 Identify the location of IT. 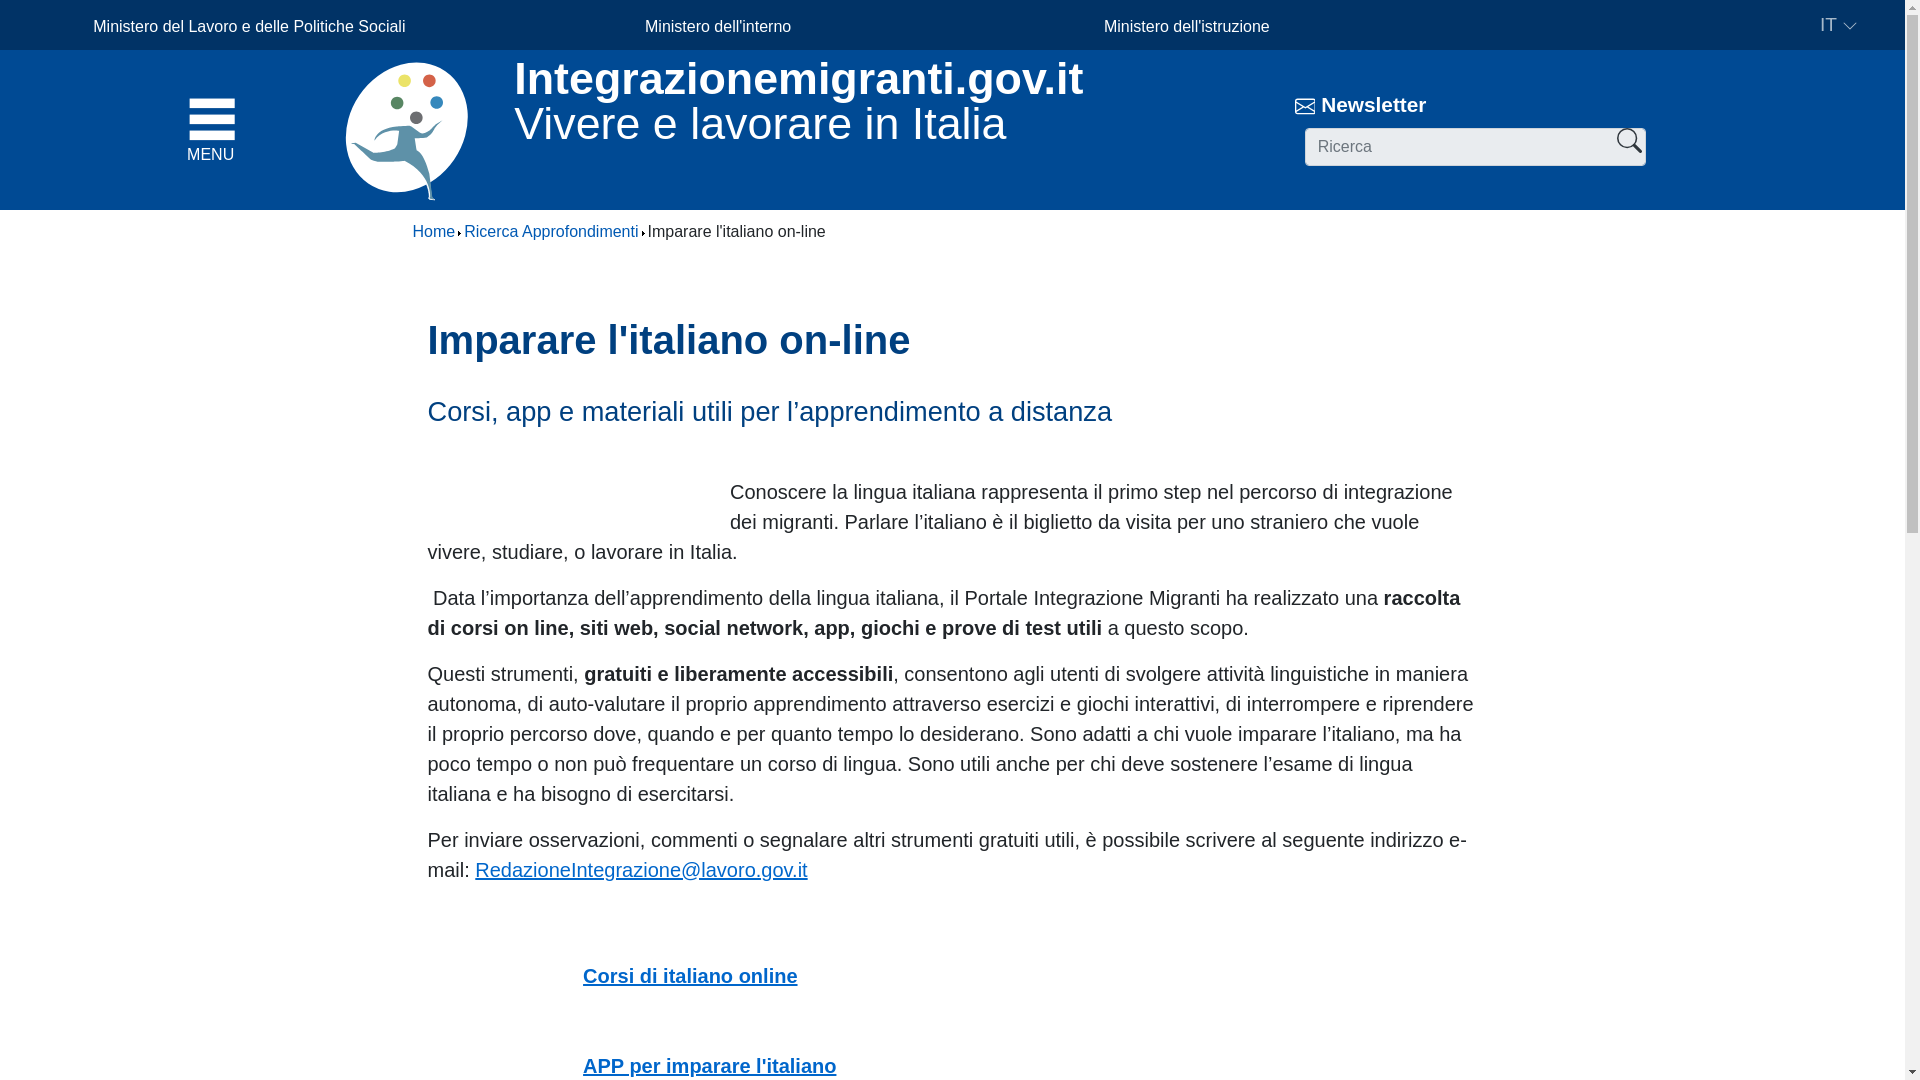
(1839, 26).